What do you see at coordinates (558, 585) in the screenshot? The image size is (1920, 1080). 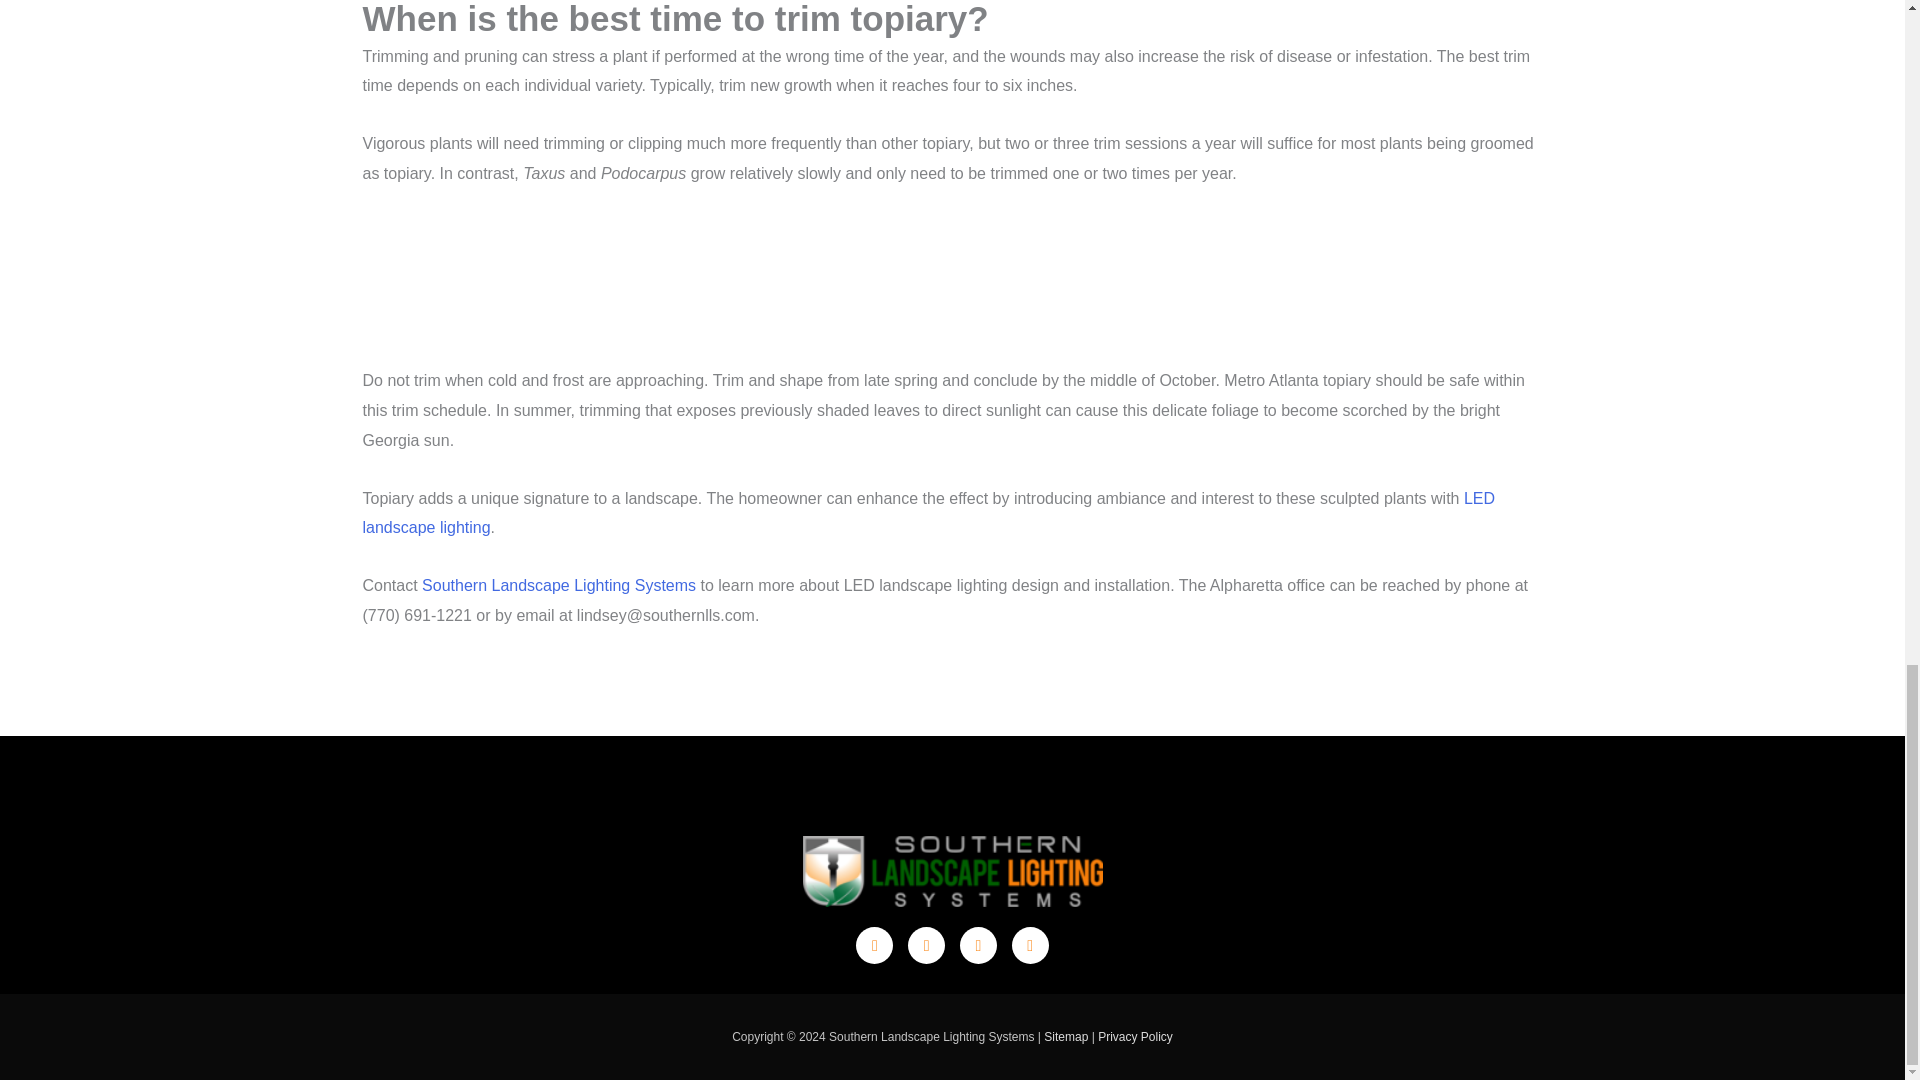 I see `Southern Landscape Lighting Systems` at bounding box center [558, 585].